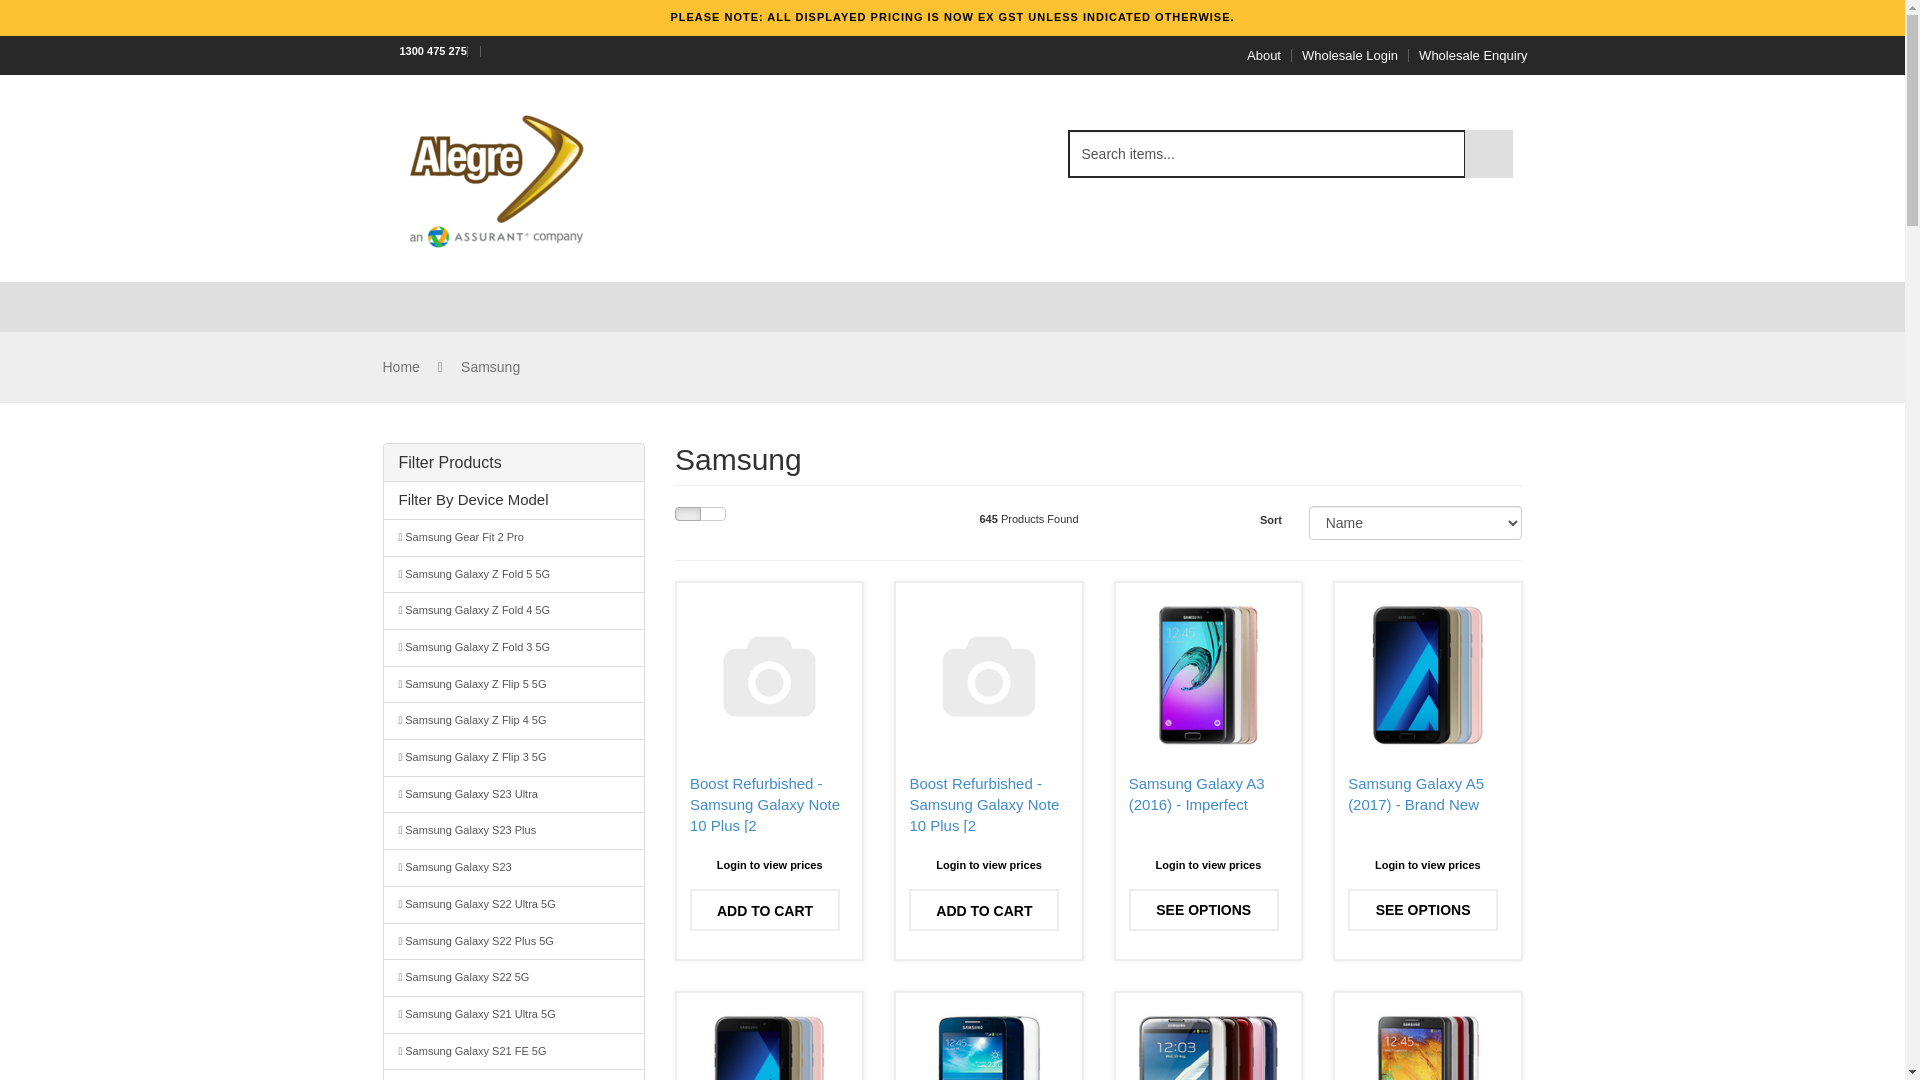  Describe the element at coordinates (984, 910) in the screenshot. I see `ADD TO CART` at that location.